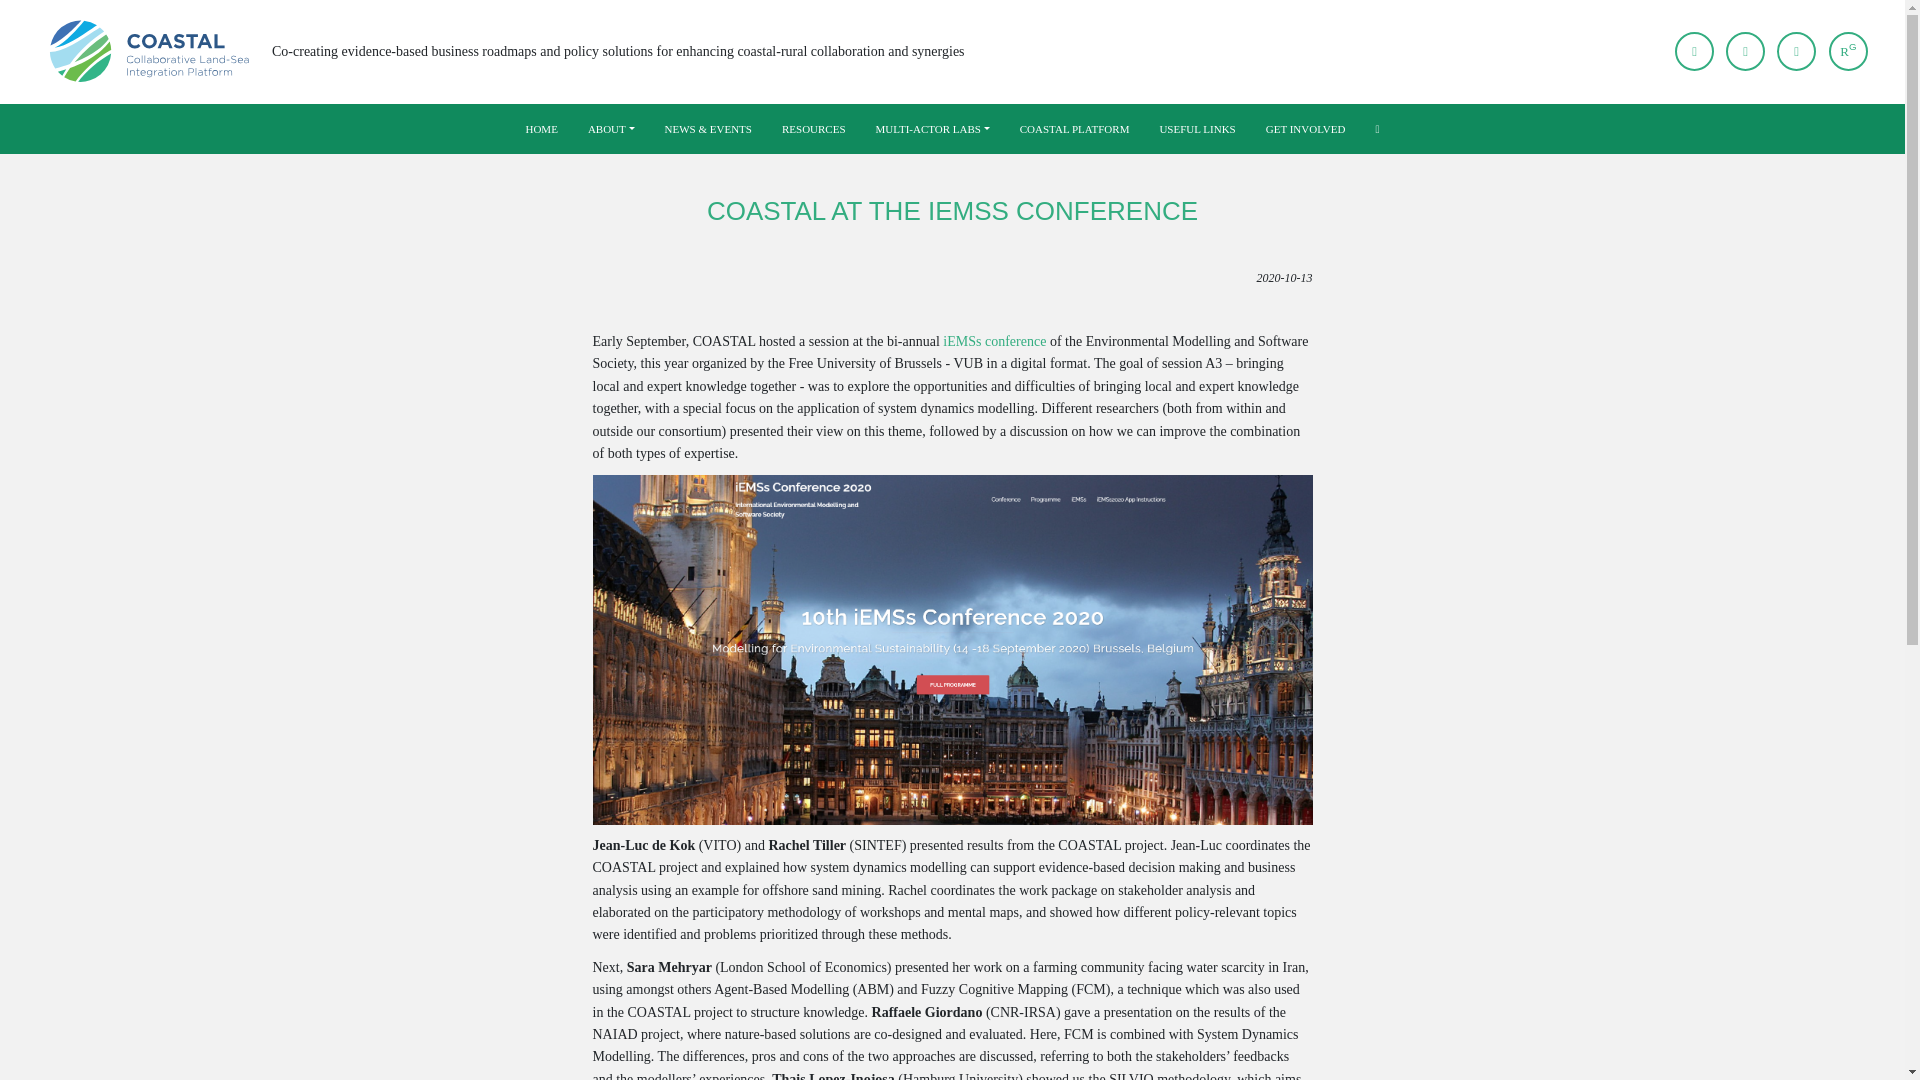 The width and height of the screenshot is (1920, 1080). Describe the element at coordinates (1694, 52) in the screenshot. I see `Follow us on Email` at that location.